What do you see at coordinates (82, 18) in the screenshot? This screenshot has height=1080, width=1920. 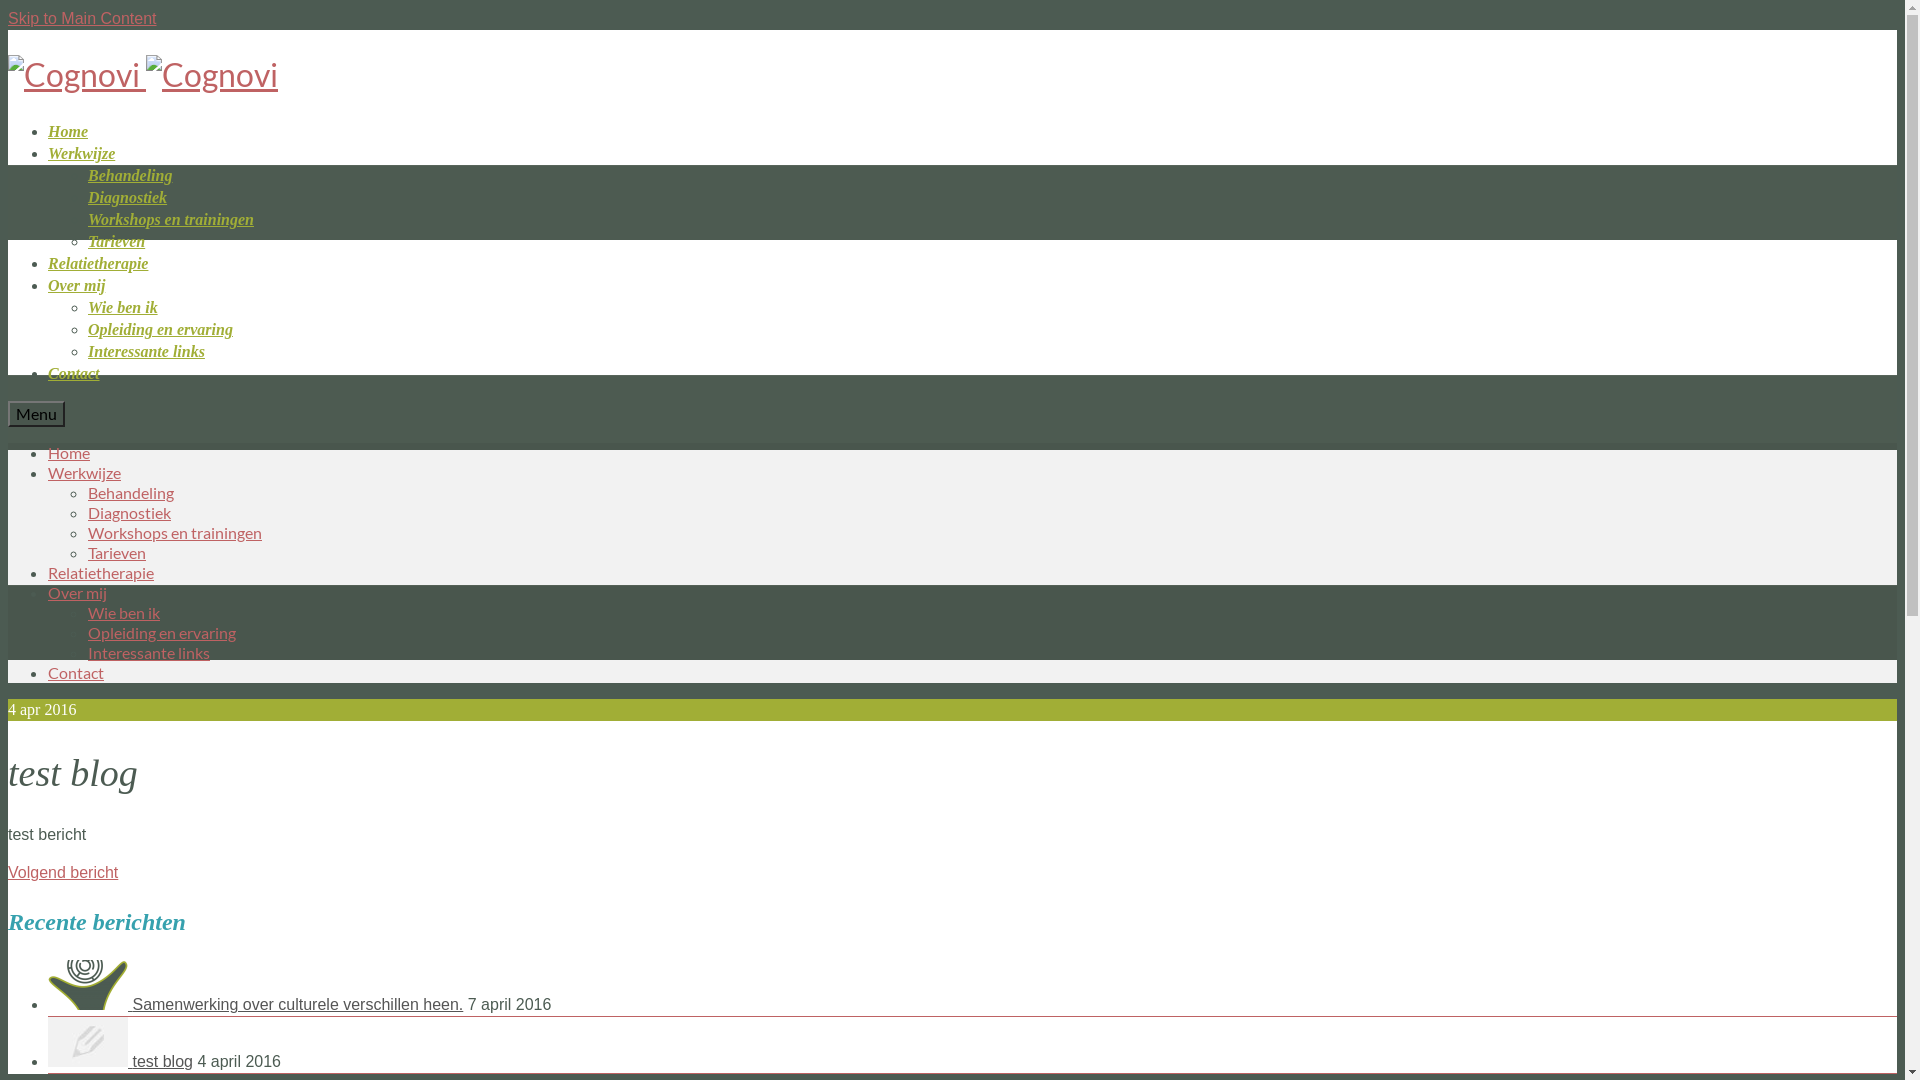 I see `Skip to Main Content` at bounding box center [82, 18].